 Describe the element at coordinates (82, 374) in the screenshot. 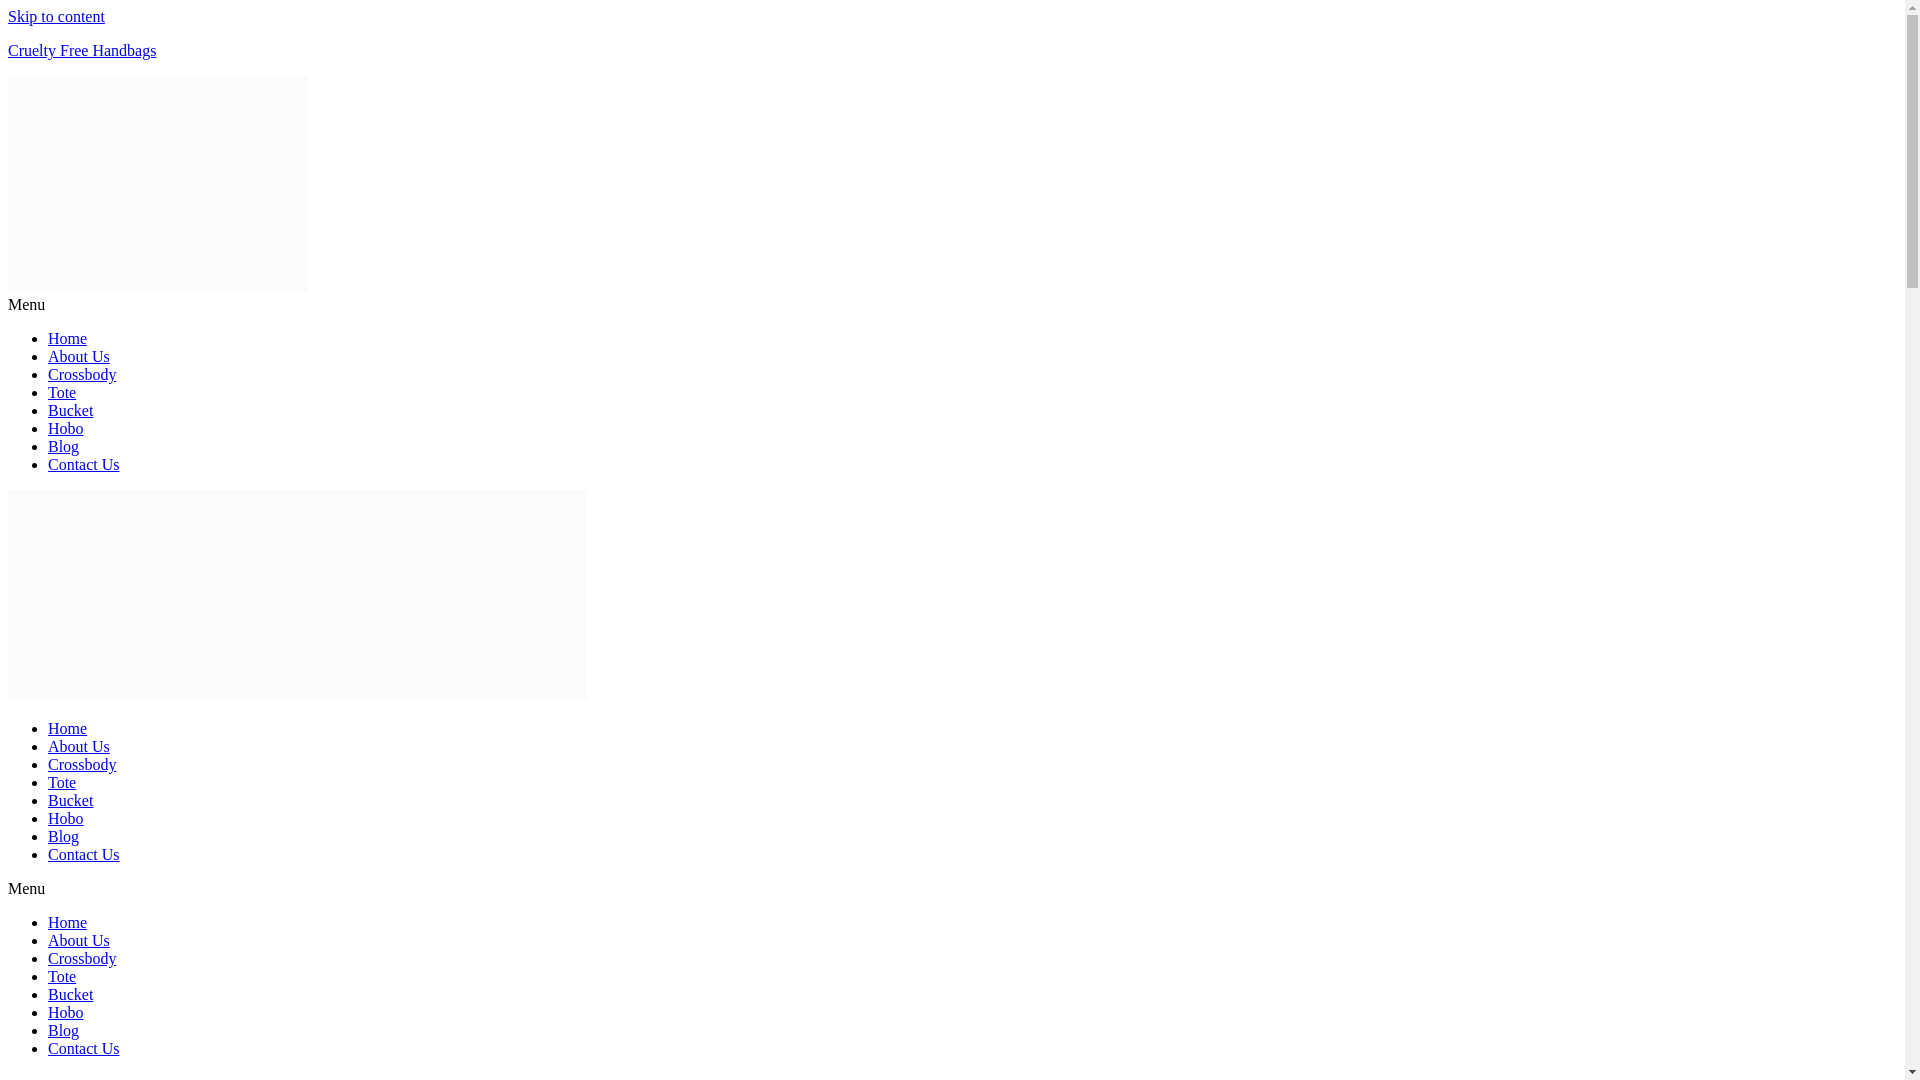

I see `Crossbody` at that location.